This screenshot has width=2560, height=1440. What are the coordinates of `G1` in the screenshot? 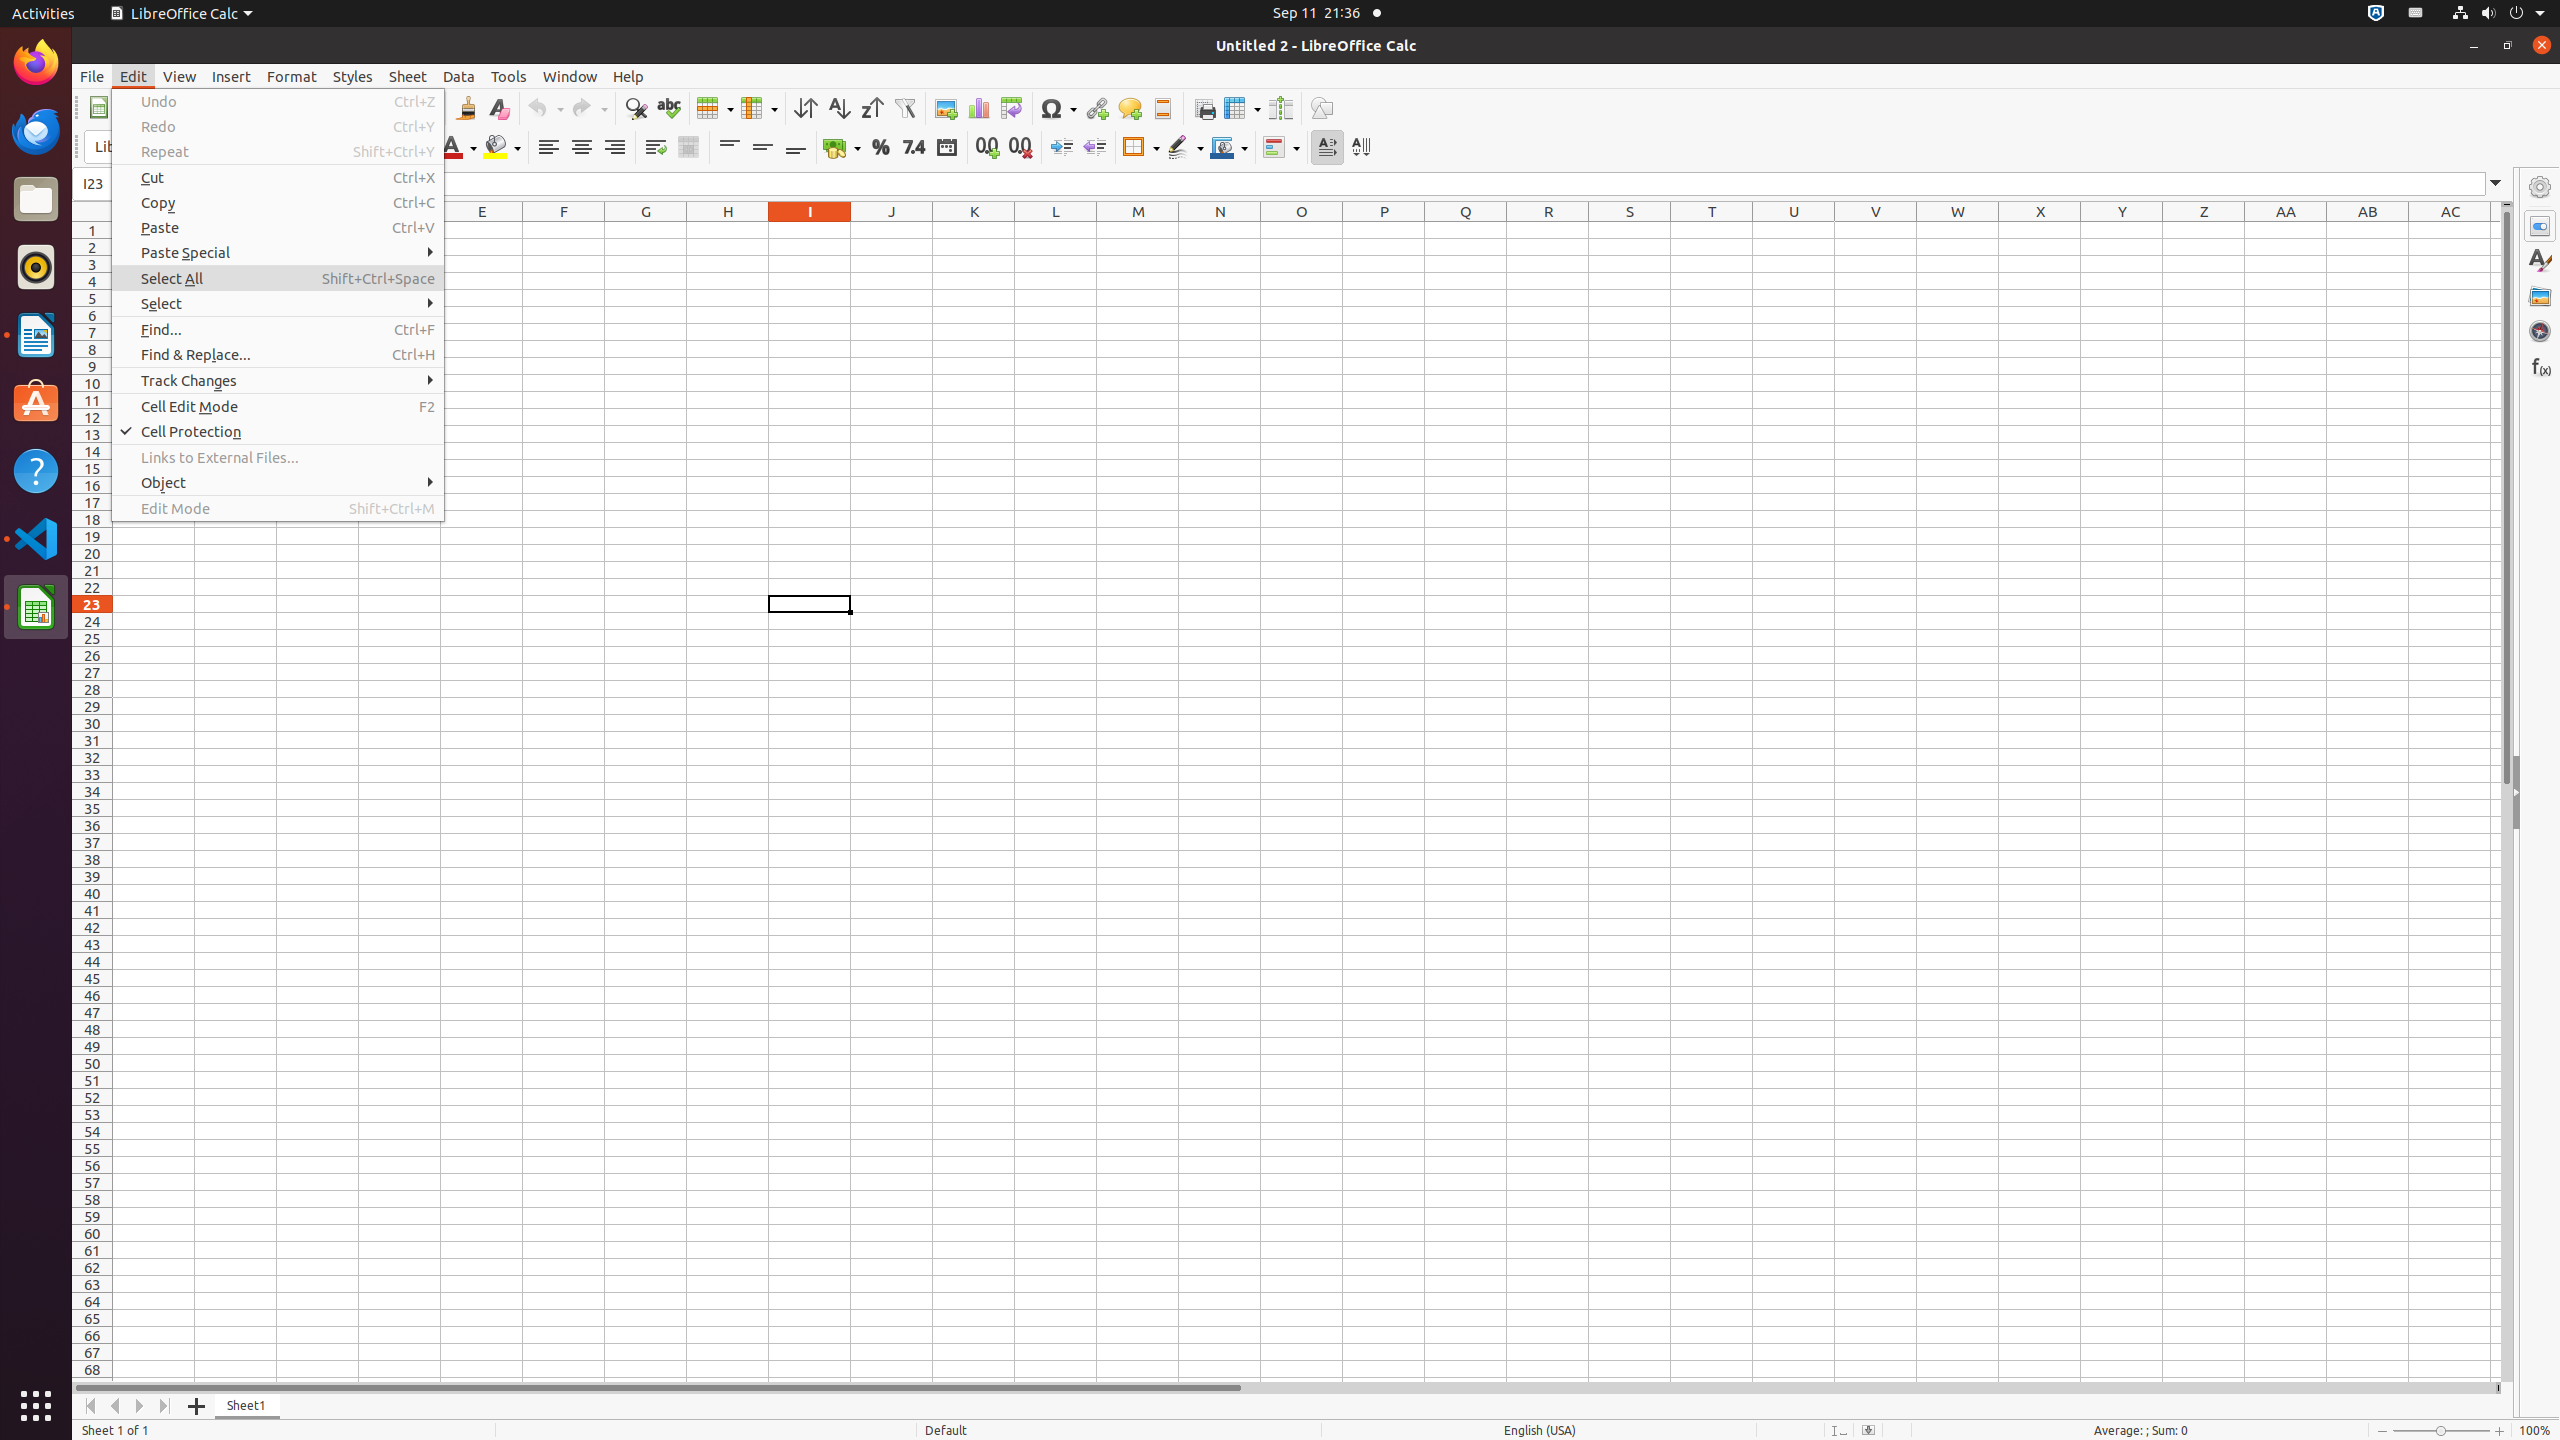 It's located at (646, 230).